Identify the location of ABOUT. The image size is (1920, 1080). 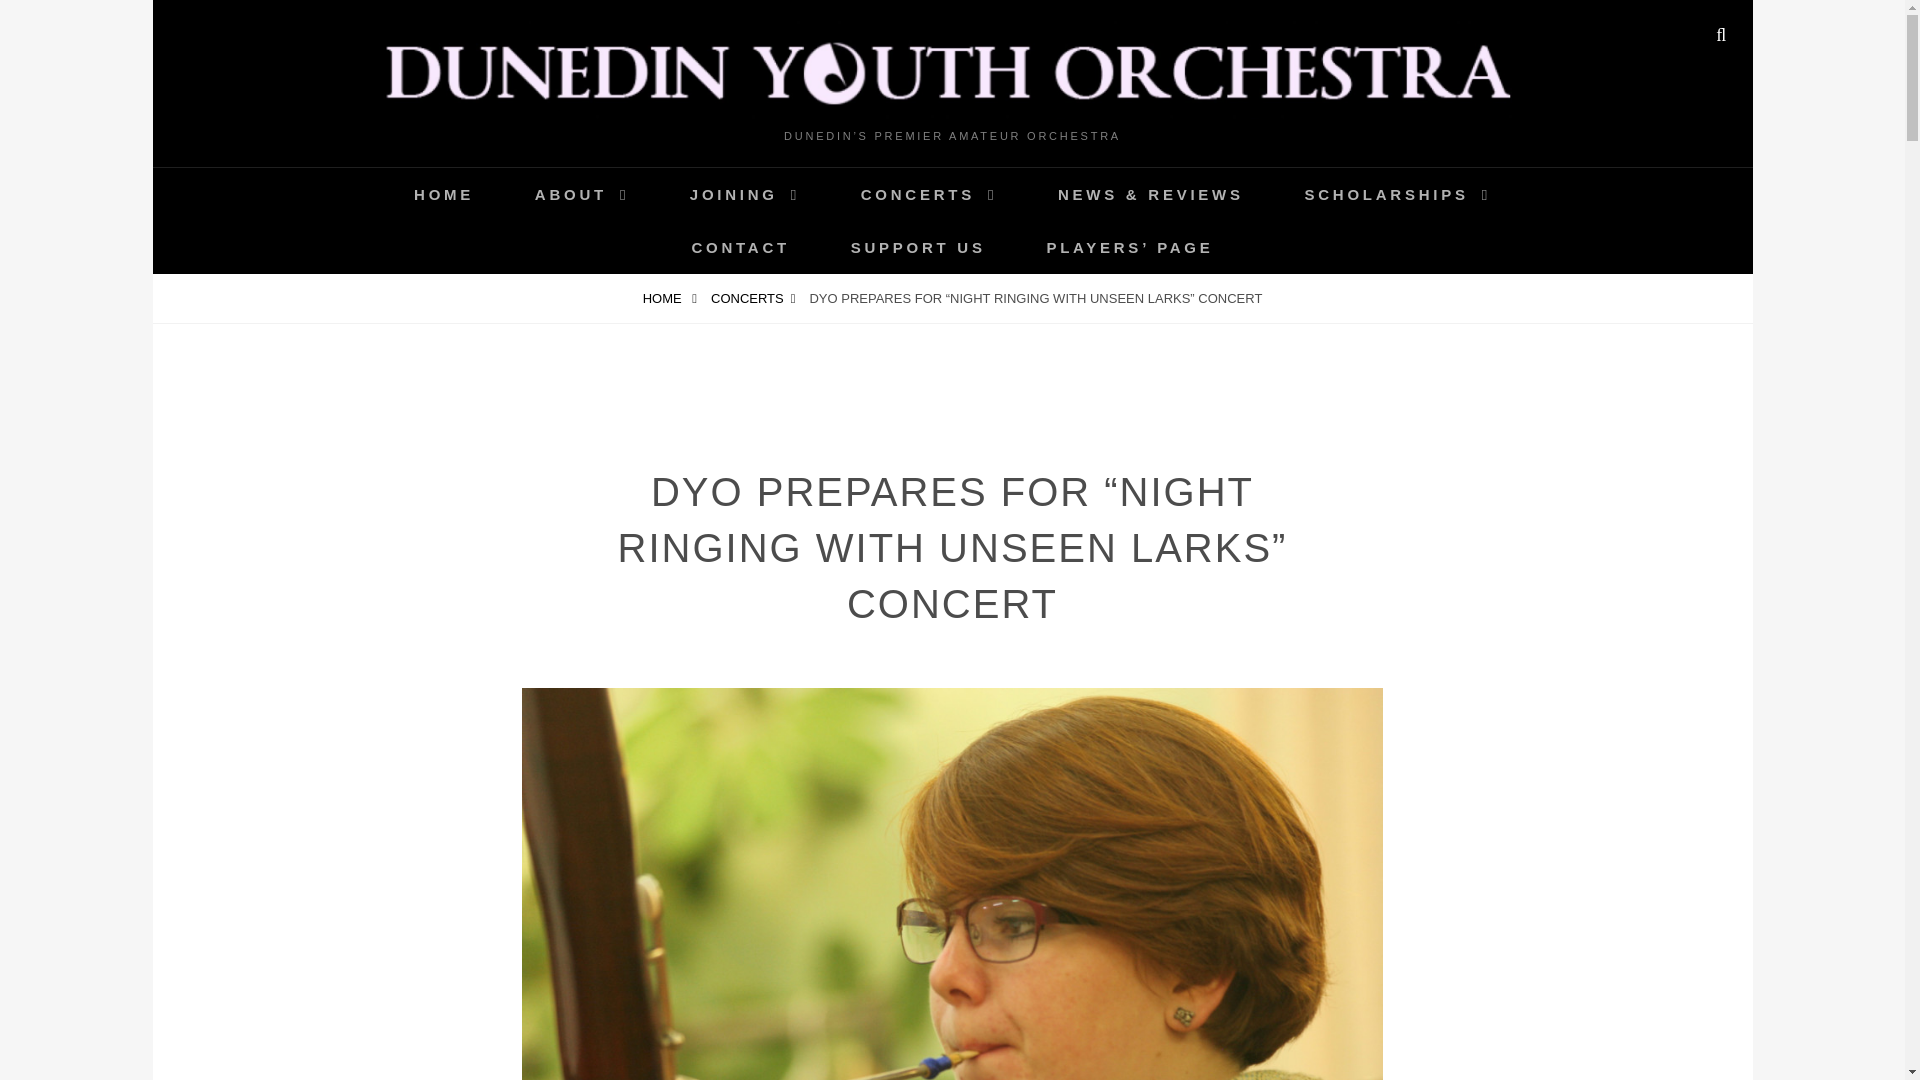
(581, 194).